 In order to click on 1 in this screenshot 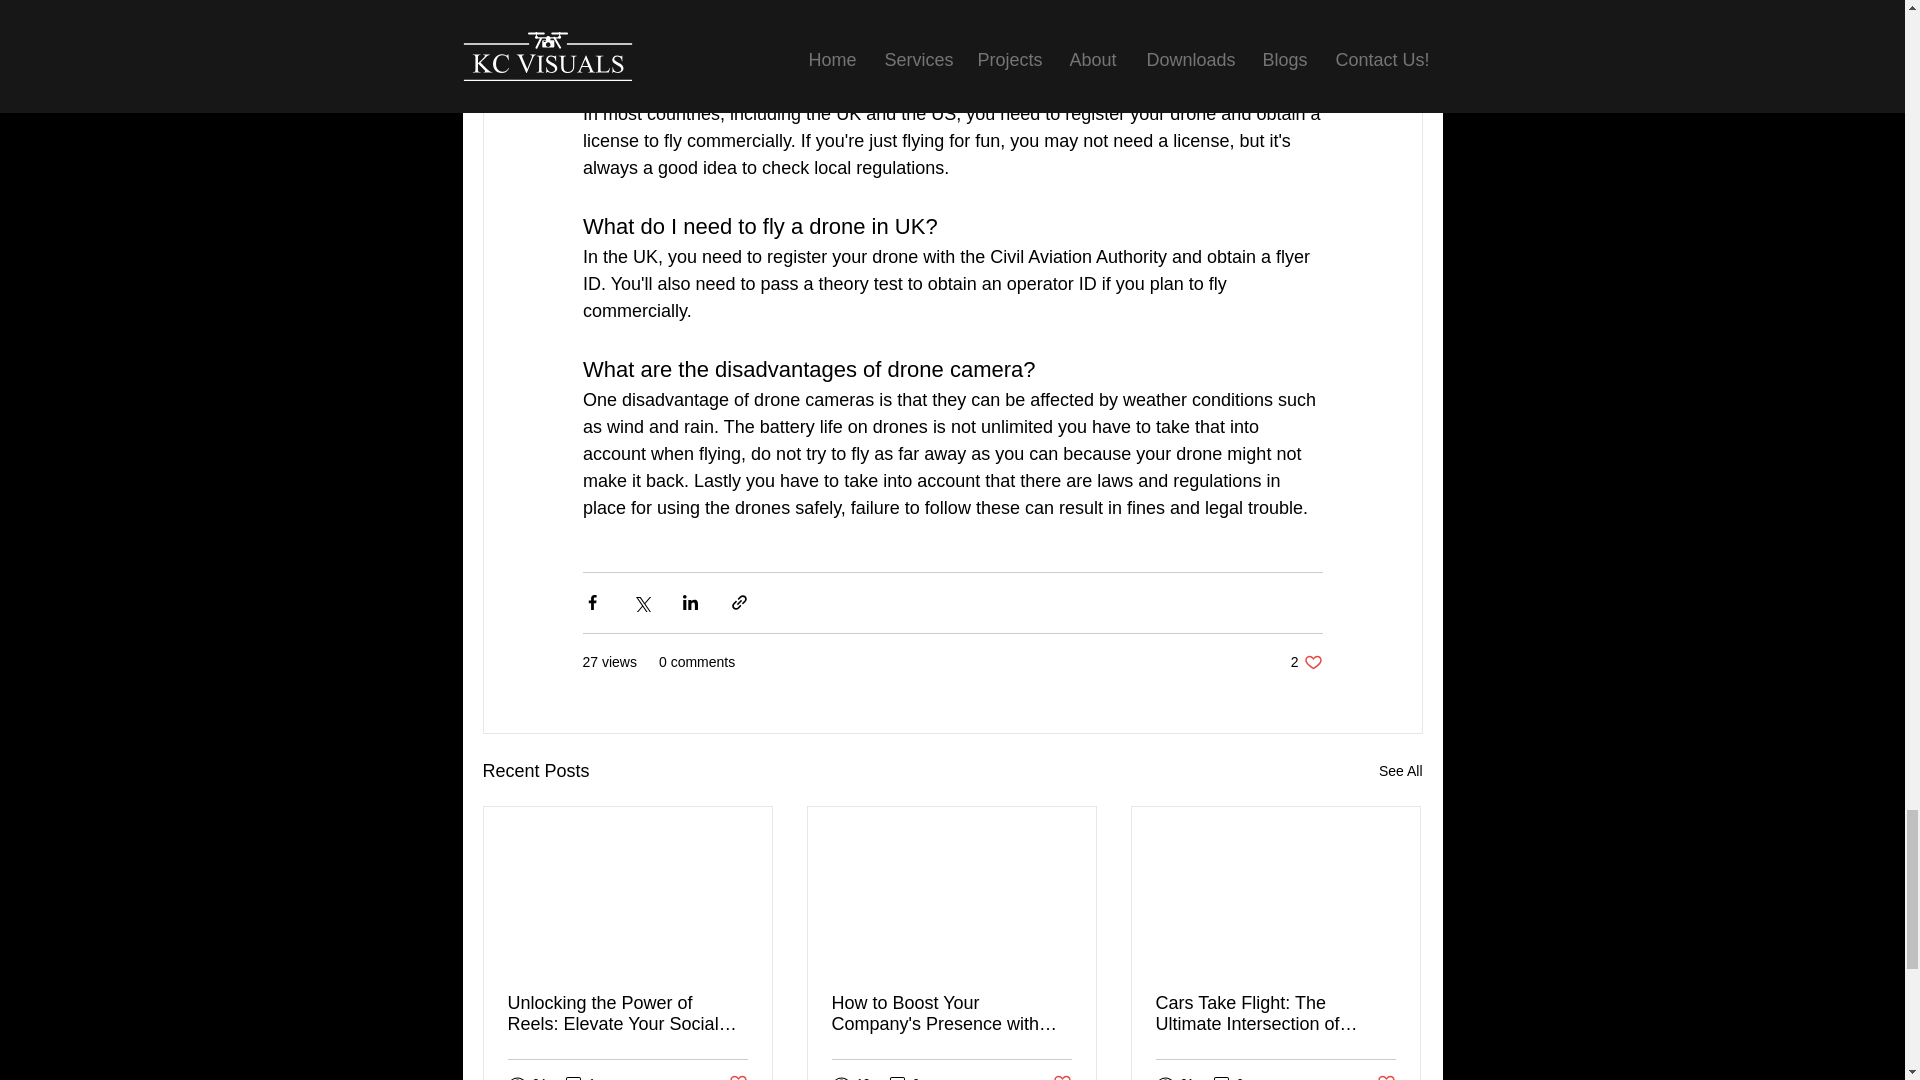, I will do `click(1400, 772)`.